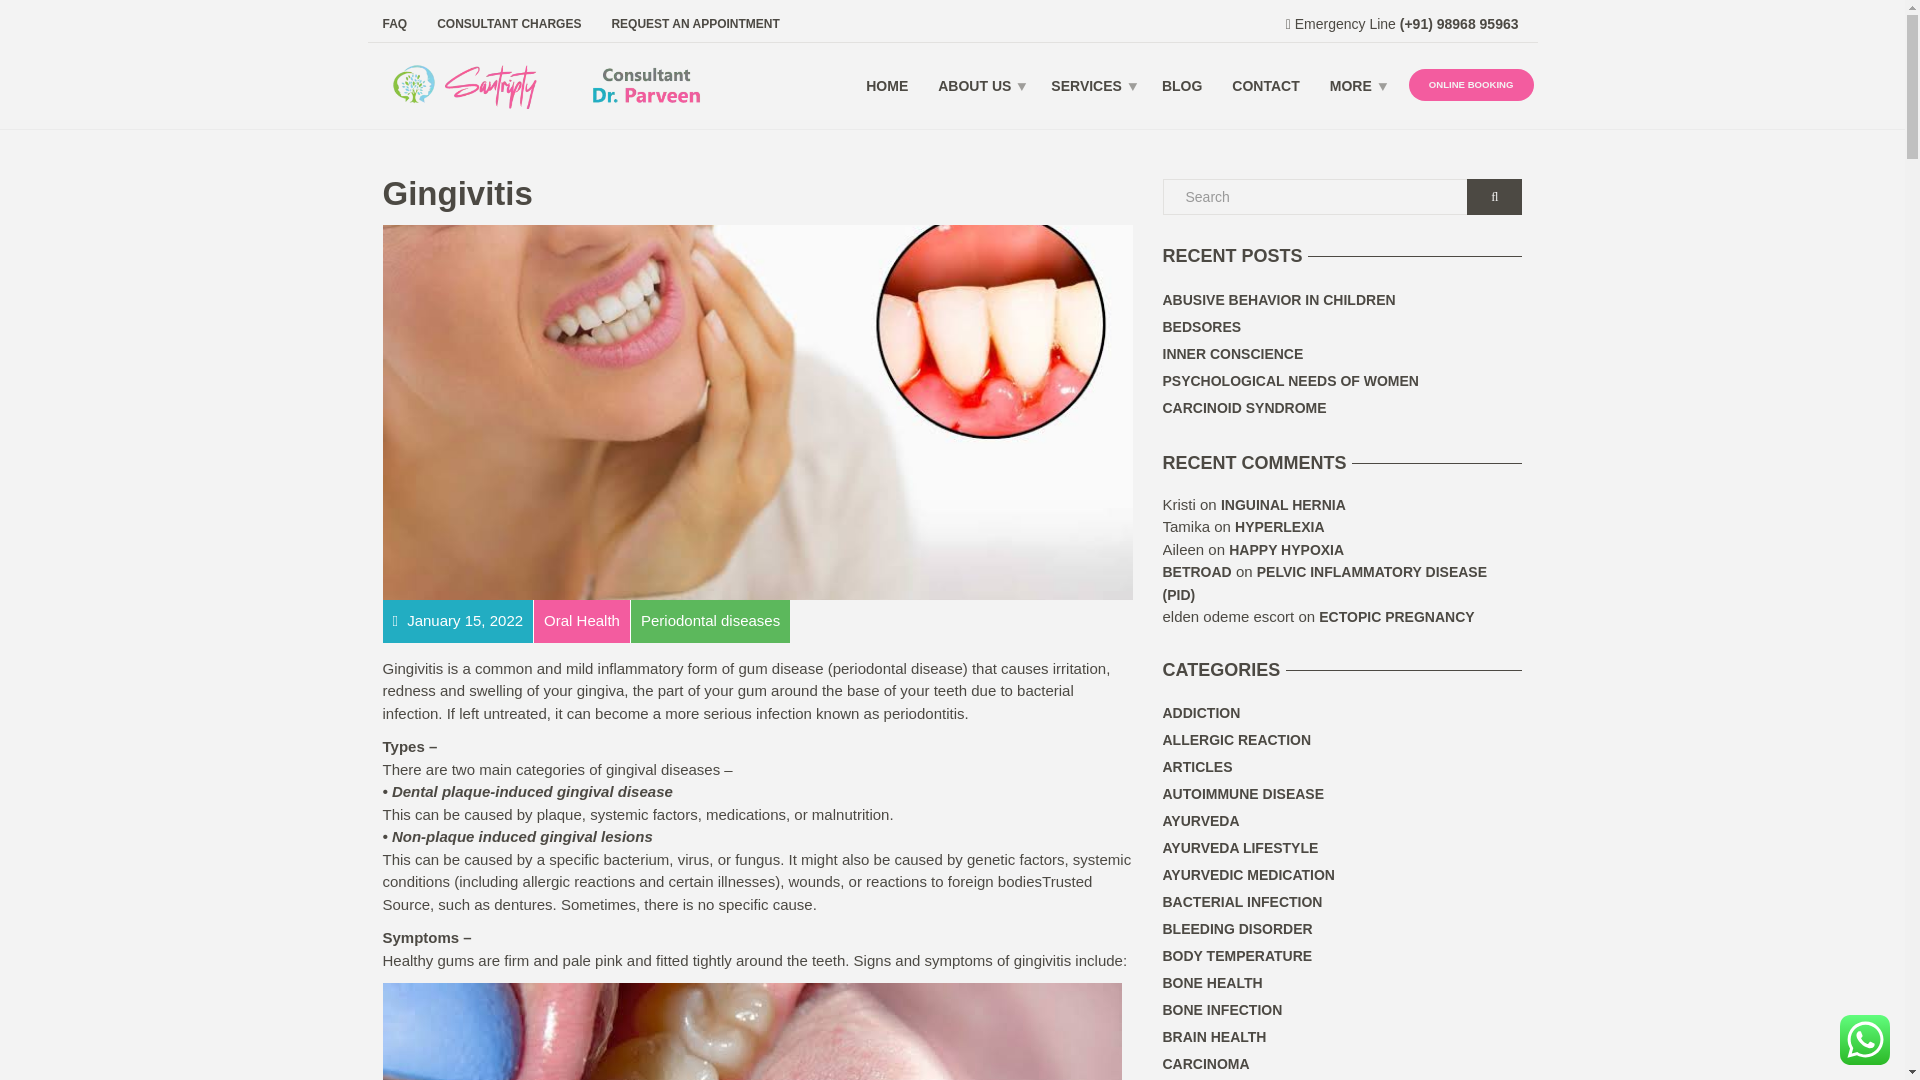 The height and width of the screenshot is (1080, 1920). I want to click on REQUEST AN APPOINTMENT, so click(687, 23).